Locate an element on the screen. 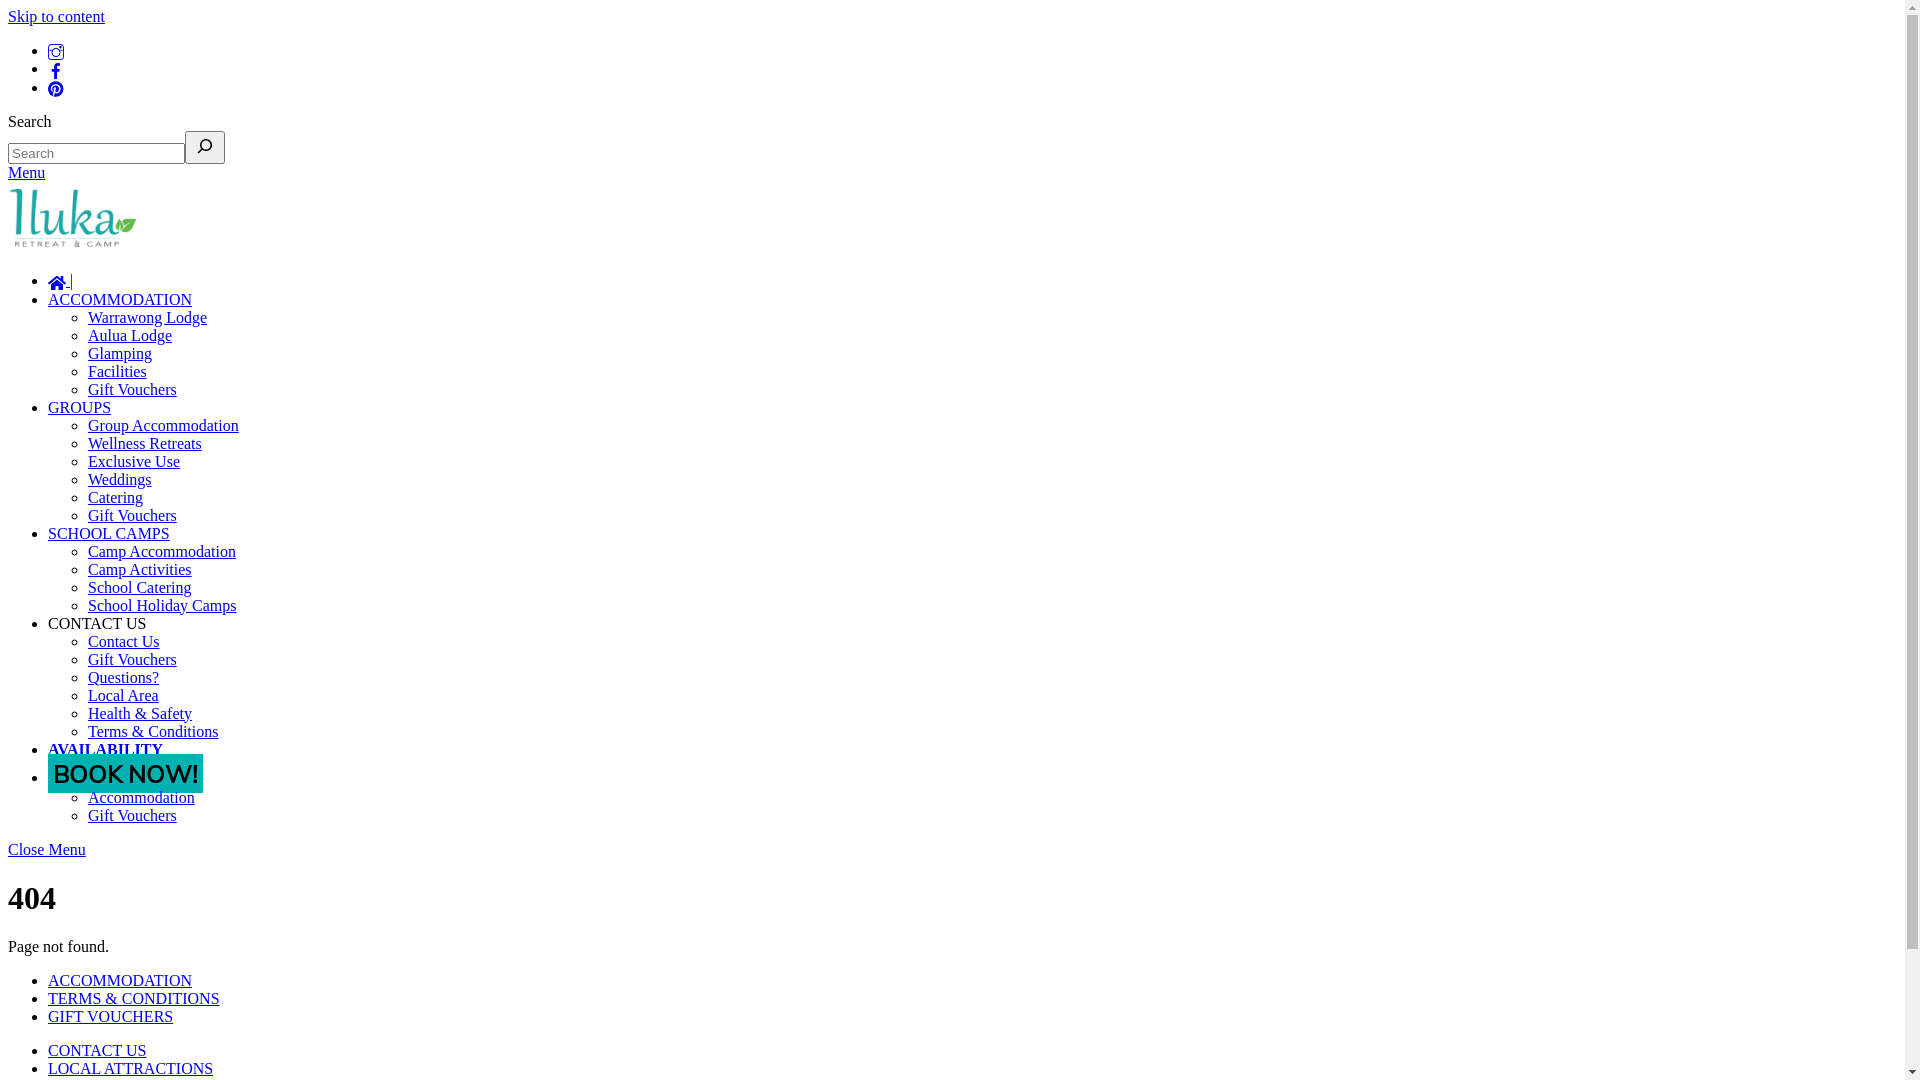  Logo-JPEG is located at coordinates (73, 217).